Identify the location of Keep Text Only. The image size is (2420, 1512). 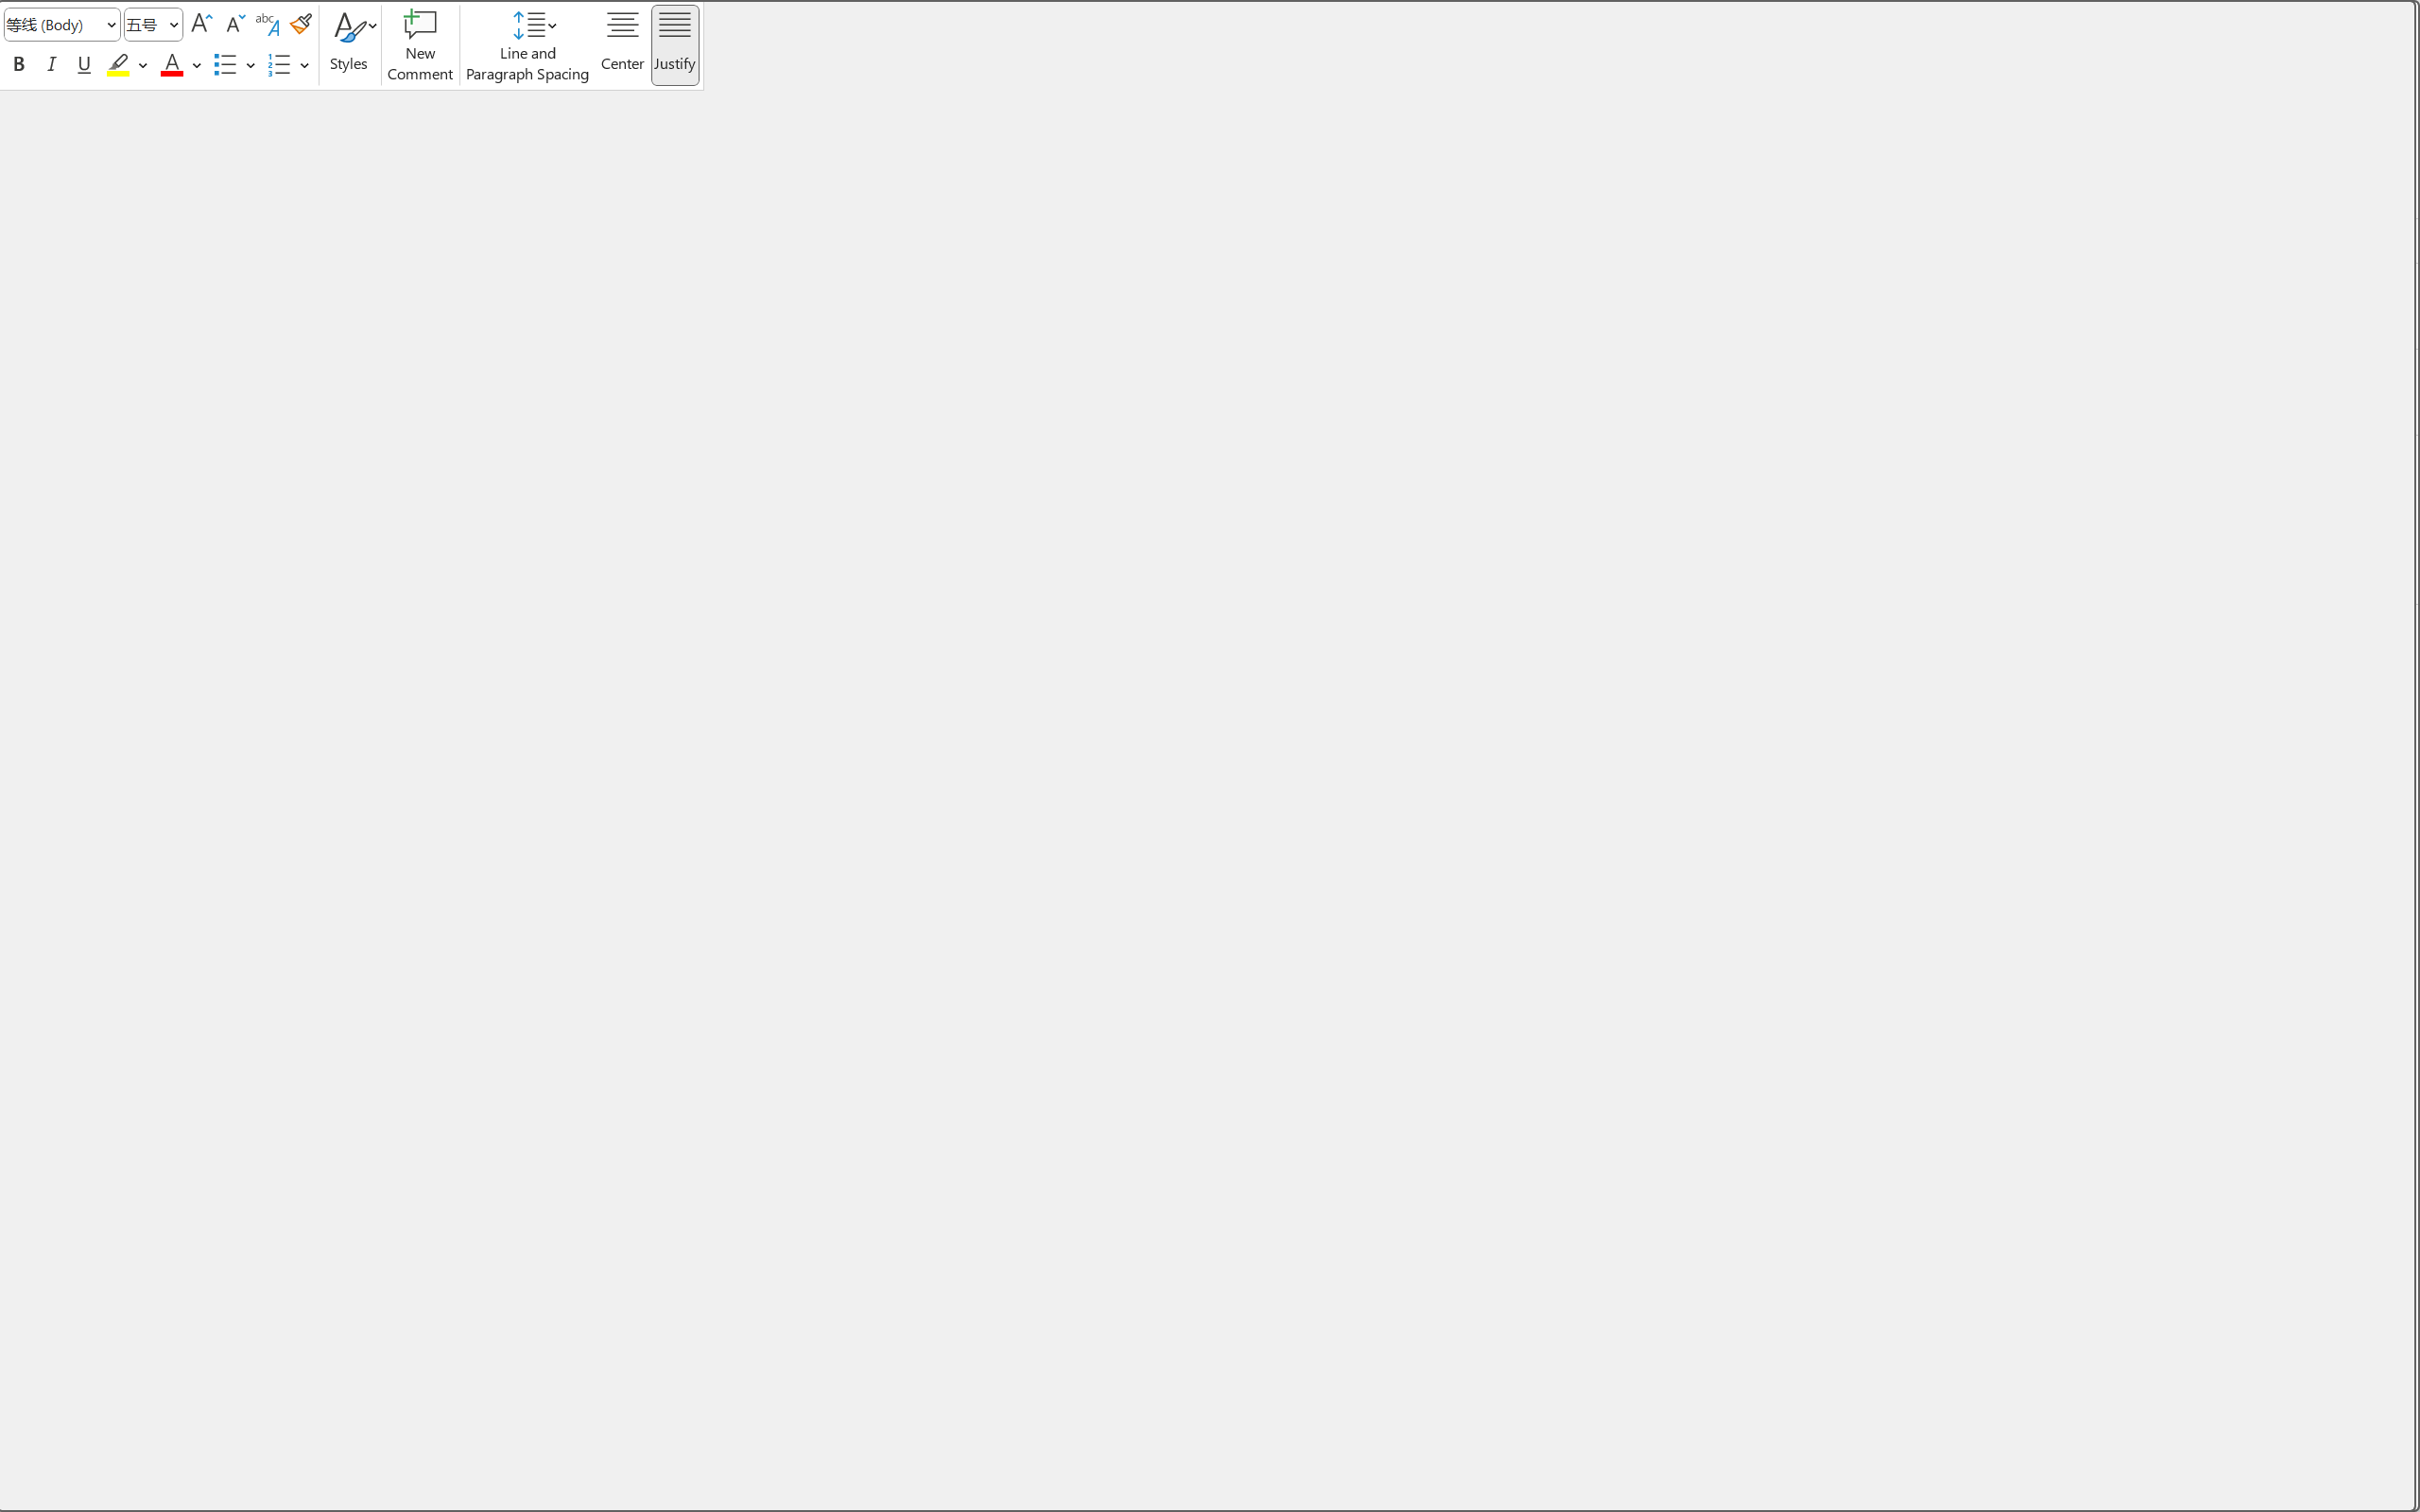
(151, 193).